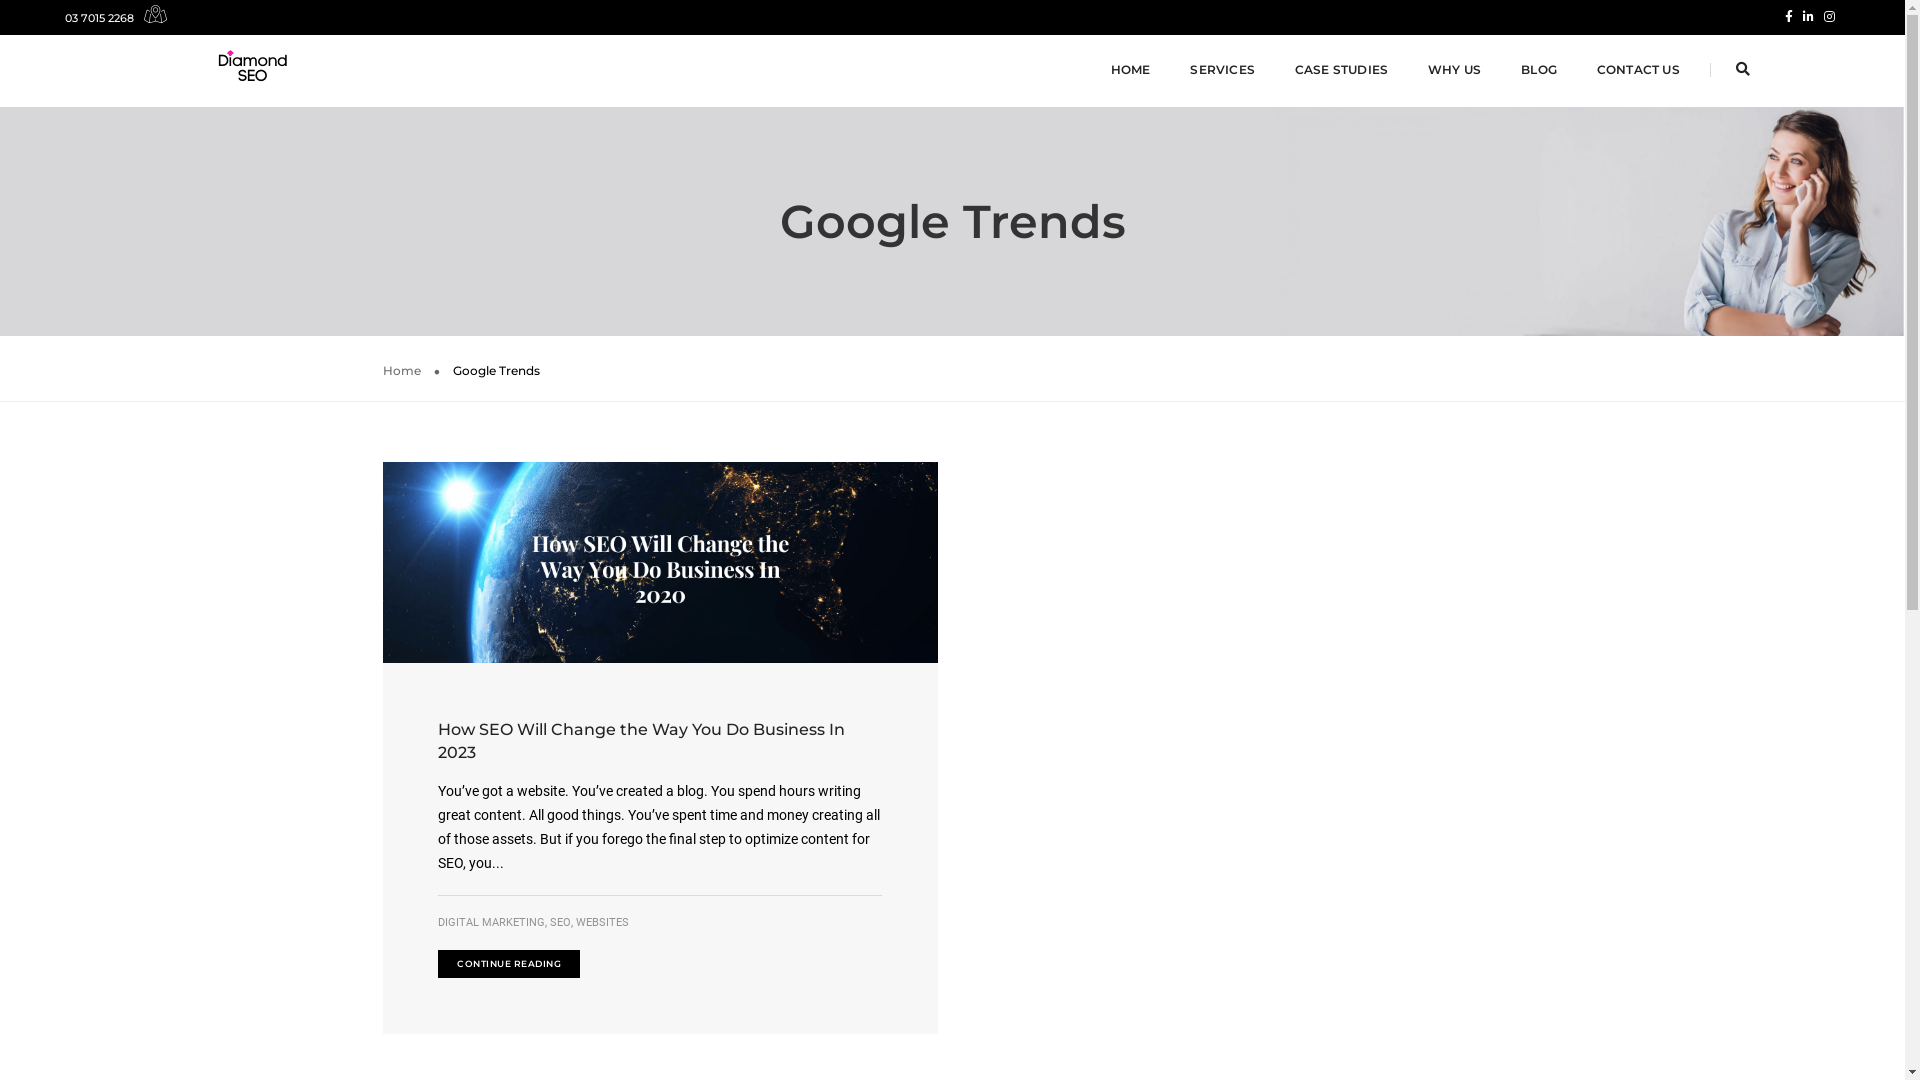  Describe the element at coordinates (1808, 16) in the screenshot. I see `Linked In` at that location.